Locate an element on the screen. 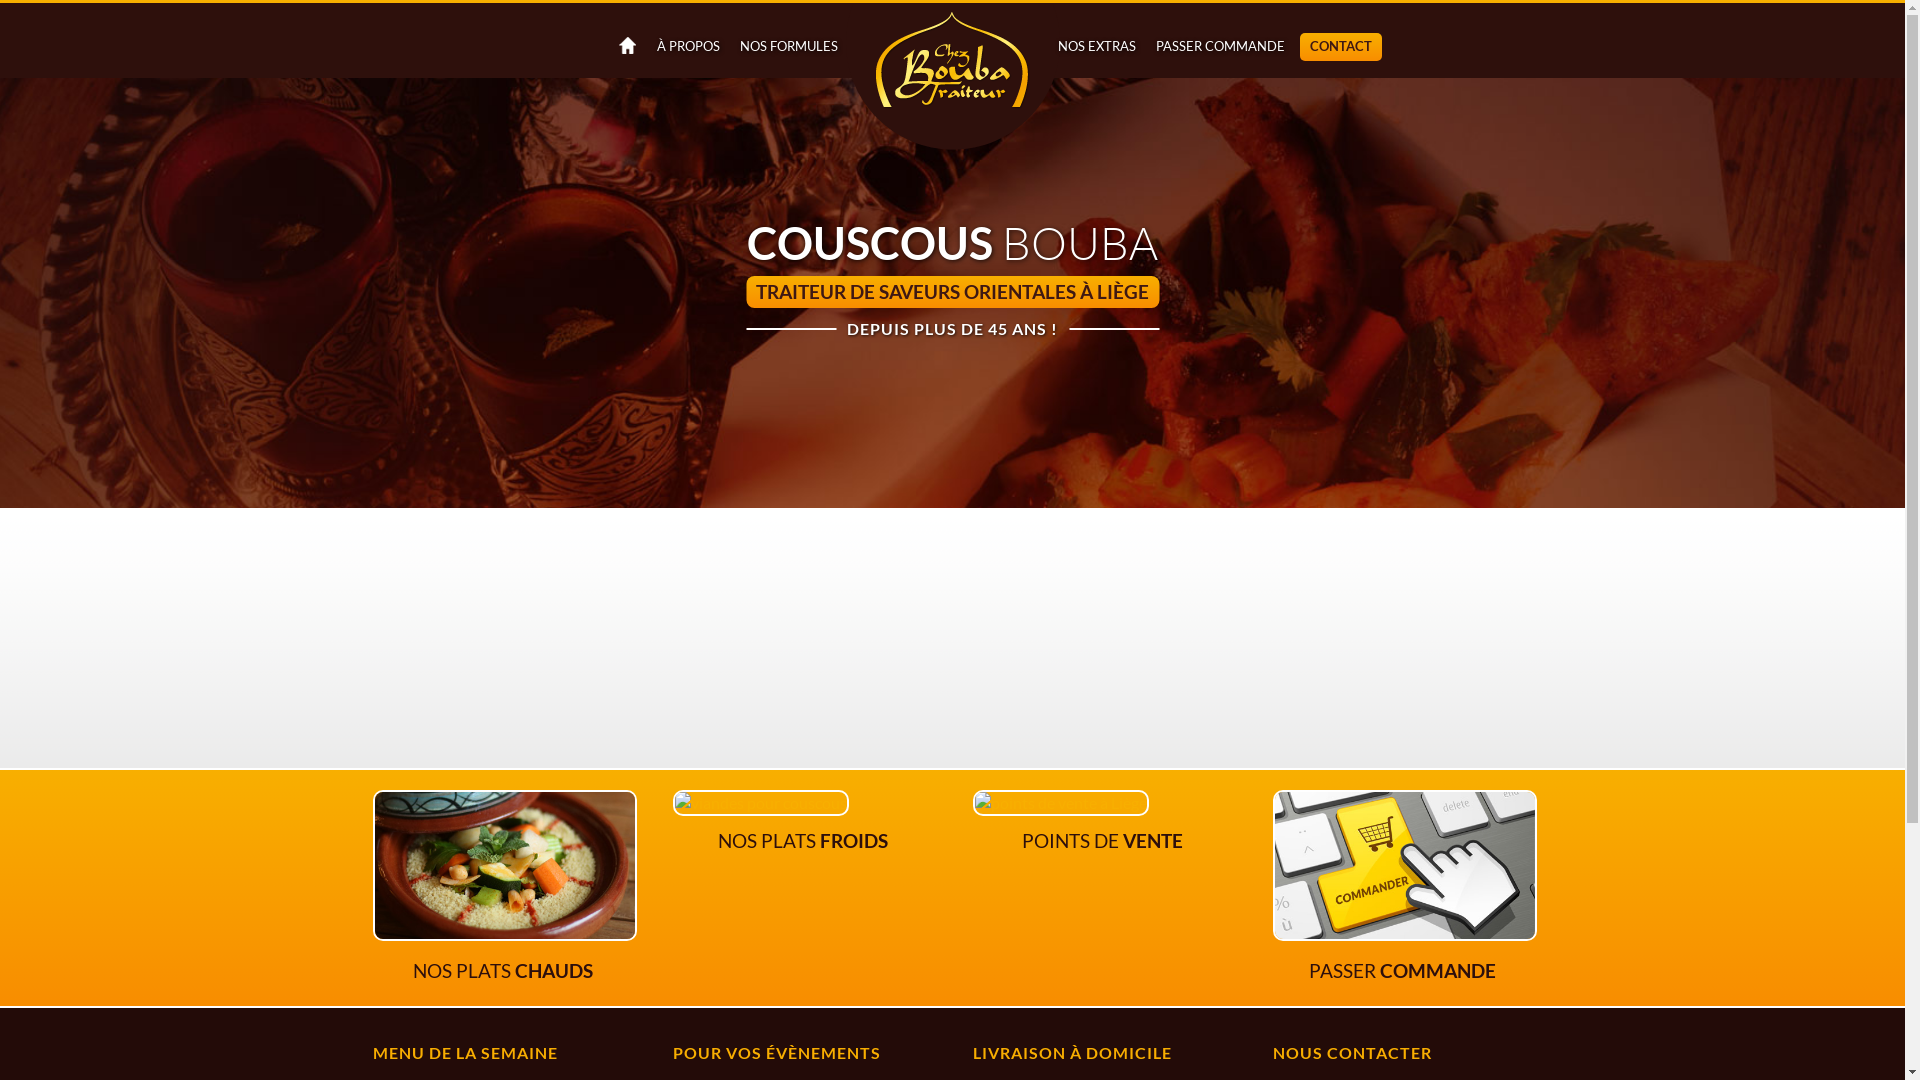  Commander en ligne is located at coordinates (1404, 934).